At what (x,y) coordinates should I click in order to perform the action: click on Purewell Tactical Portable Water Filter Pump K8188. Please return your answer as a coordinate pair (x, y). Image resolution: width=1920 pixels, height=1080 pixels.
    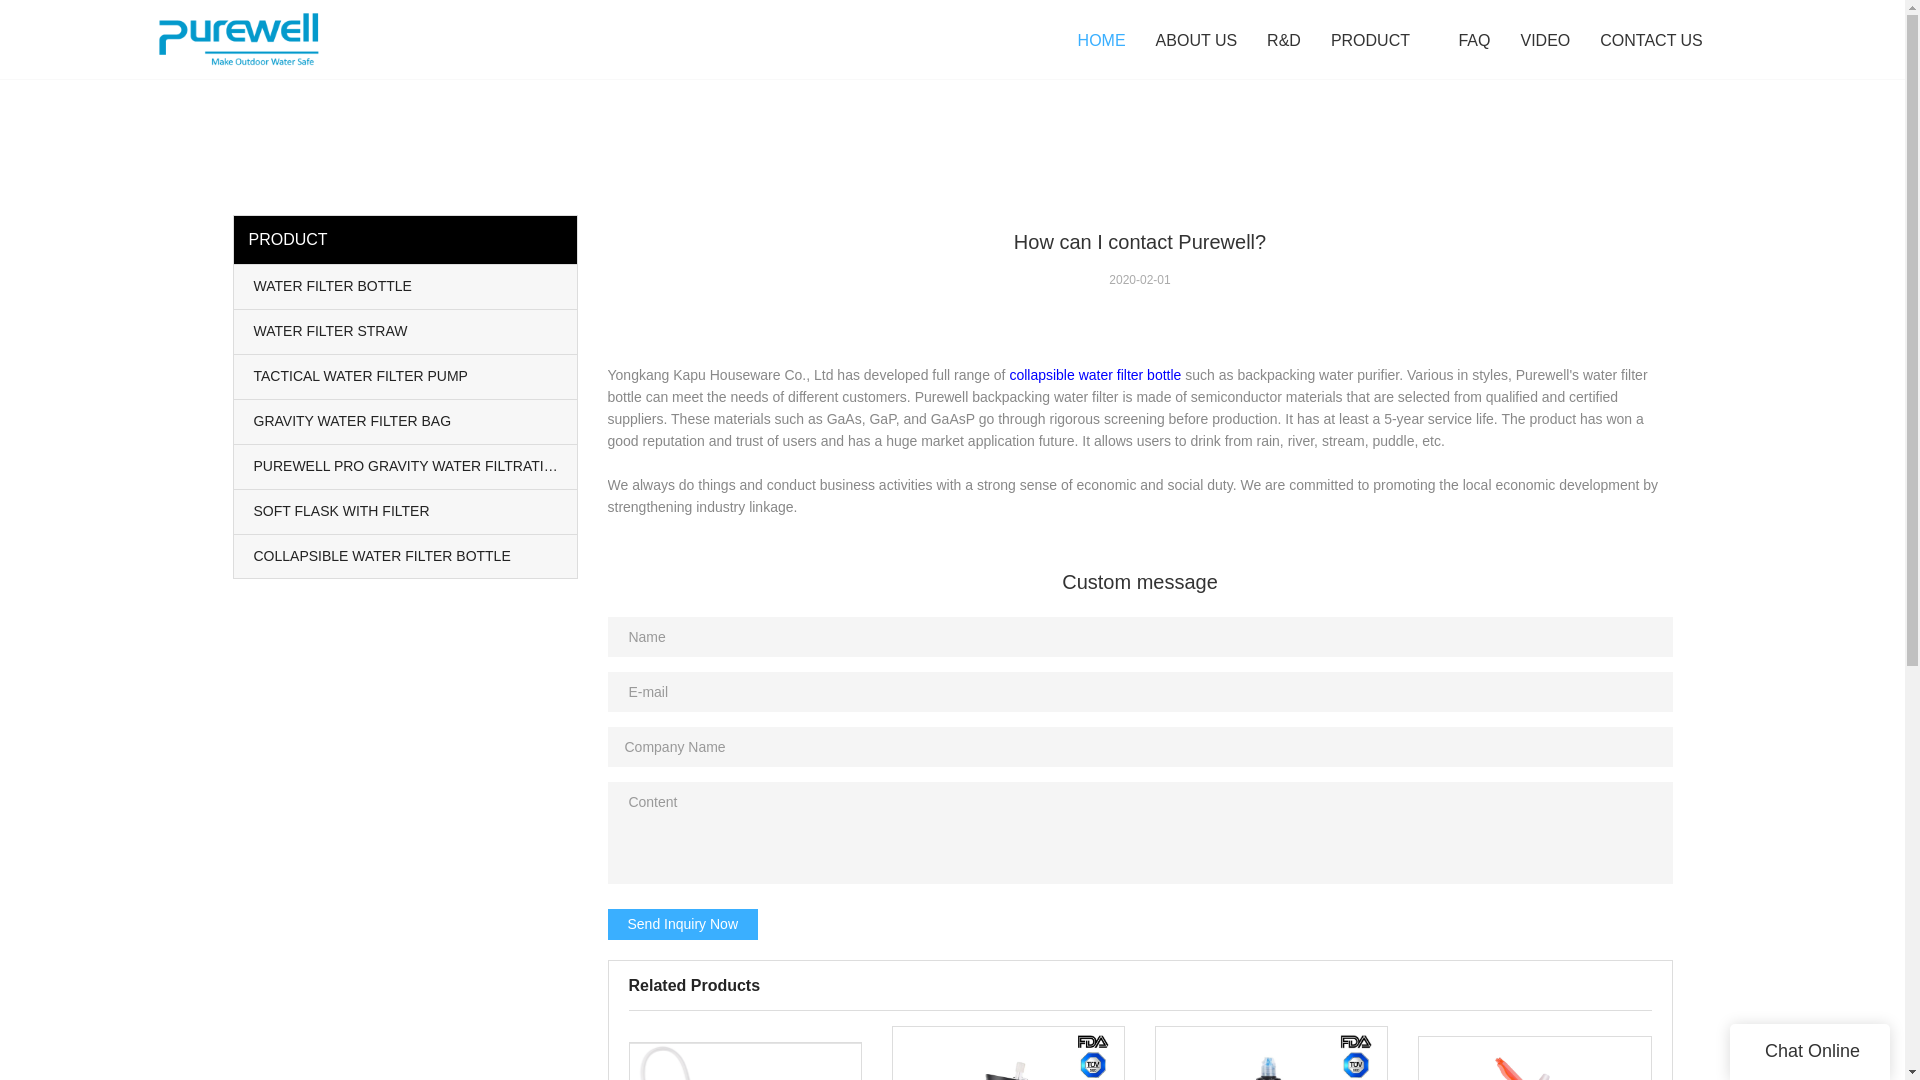
    Looking at the image, I should click on (744, 1061).